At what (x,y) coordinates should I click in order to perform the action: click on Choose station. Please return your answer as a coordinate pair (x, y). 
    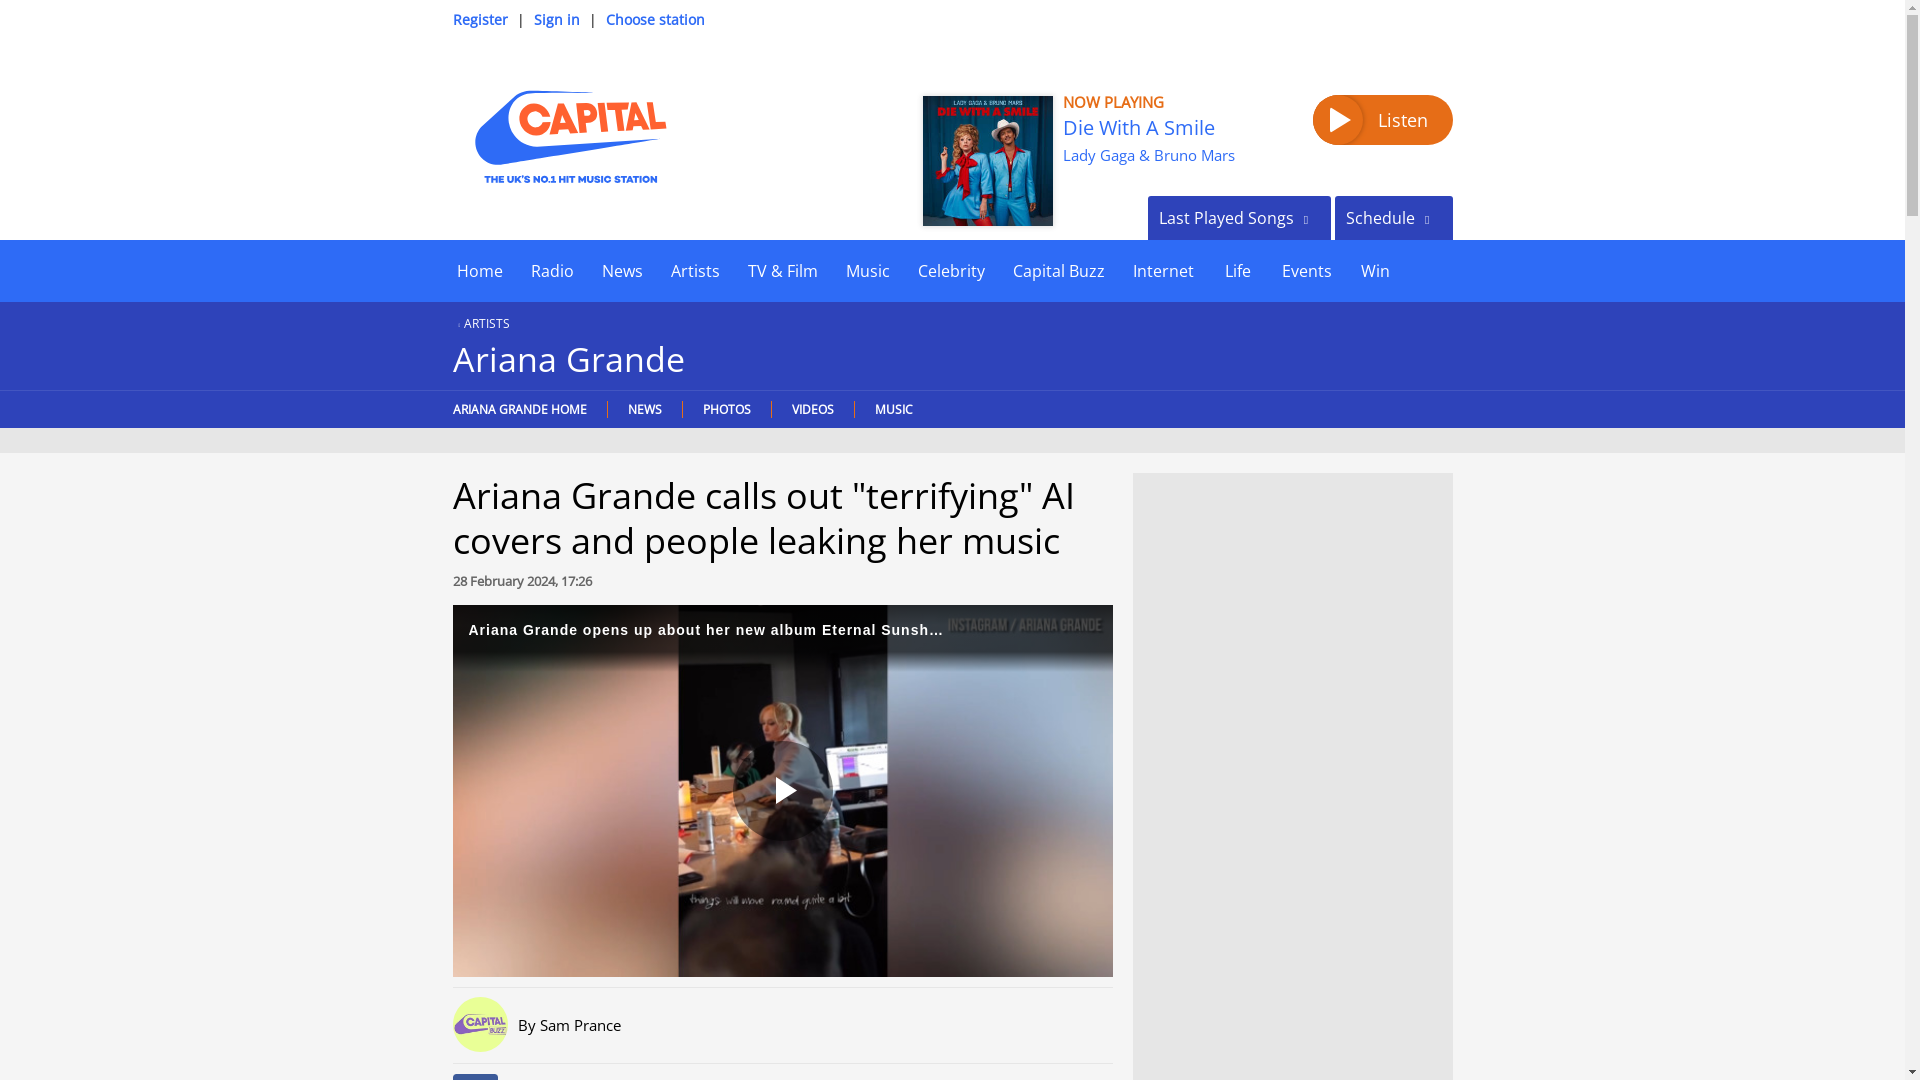
    Looking at the image, I should click on (655, 19).